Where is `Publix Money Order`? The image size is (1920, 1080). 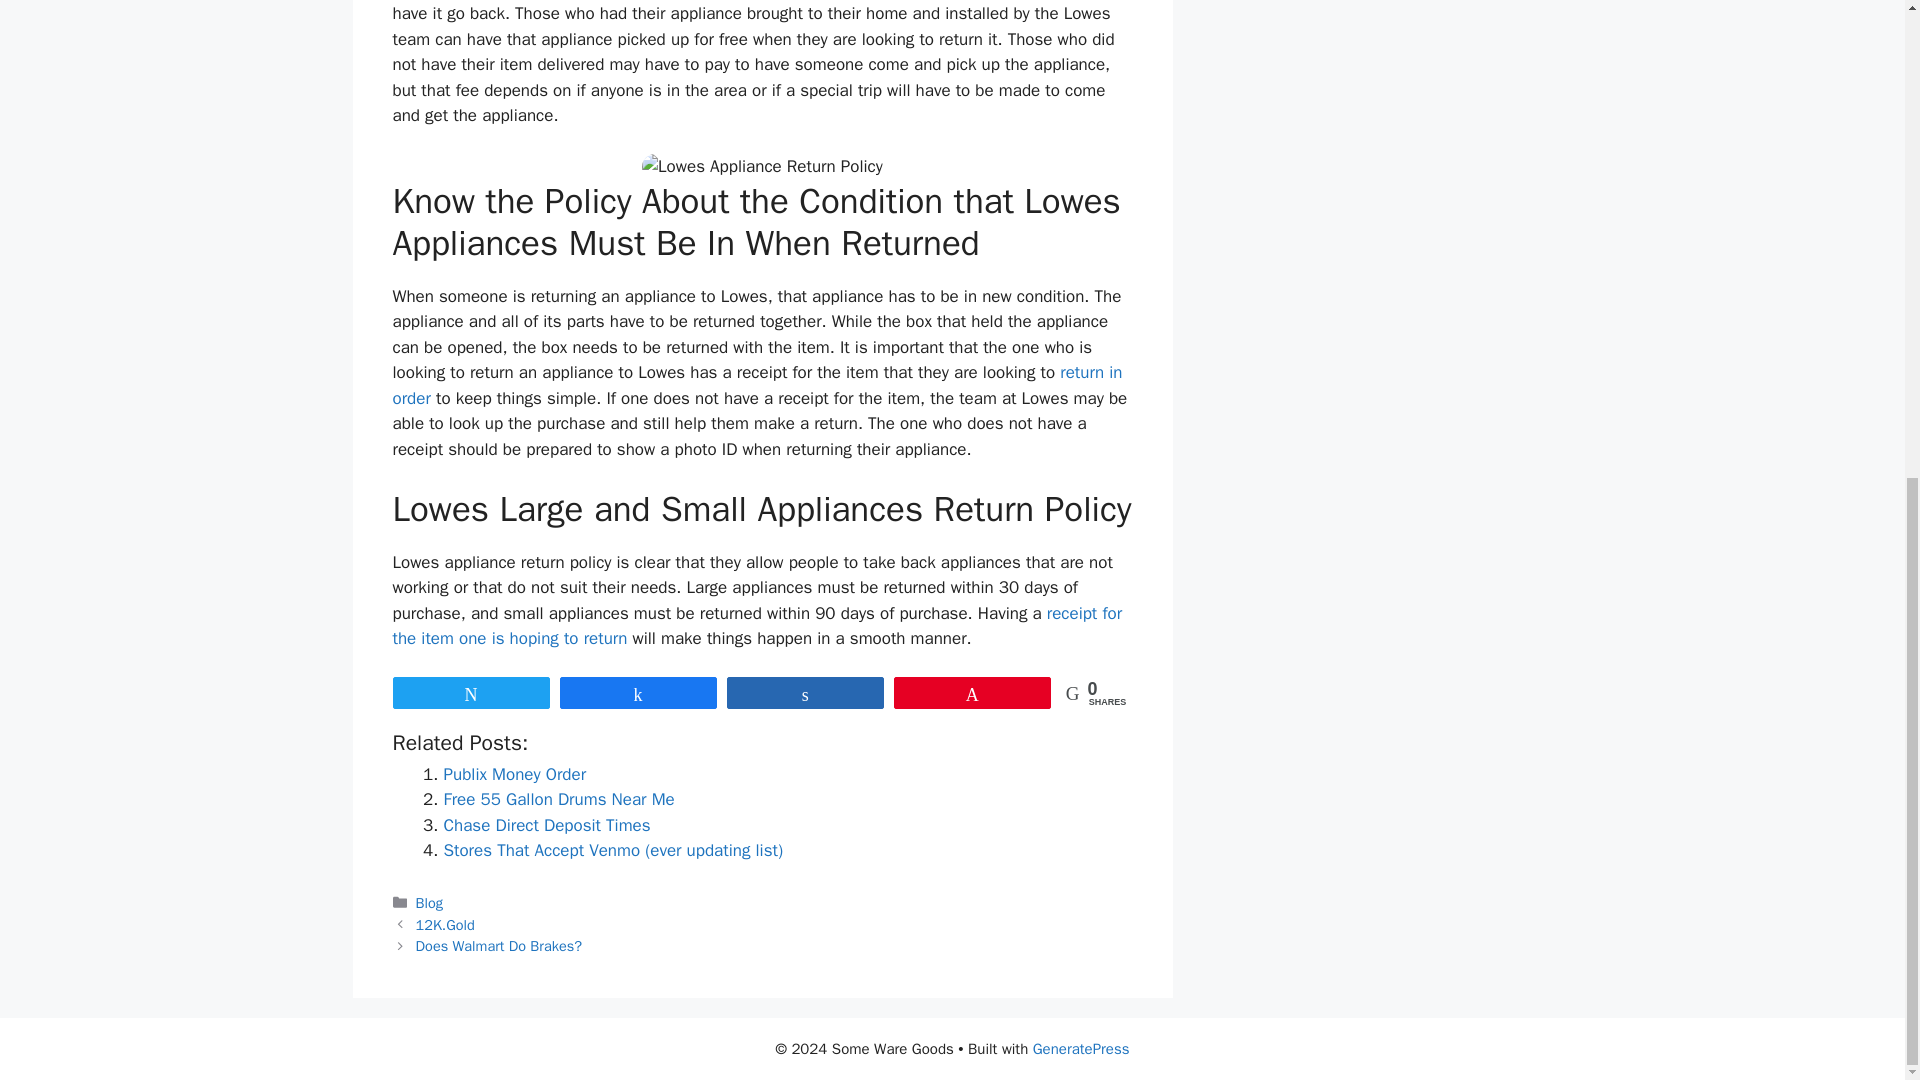 Publix Money Order is located at coordinates (515, 774).